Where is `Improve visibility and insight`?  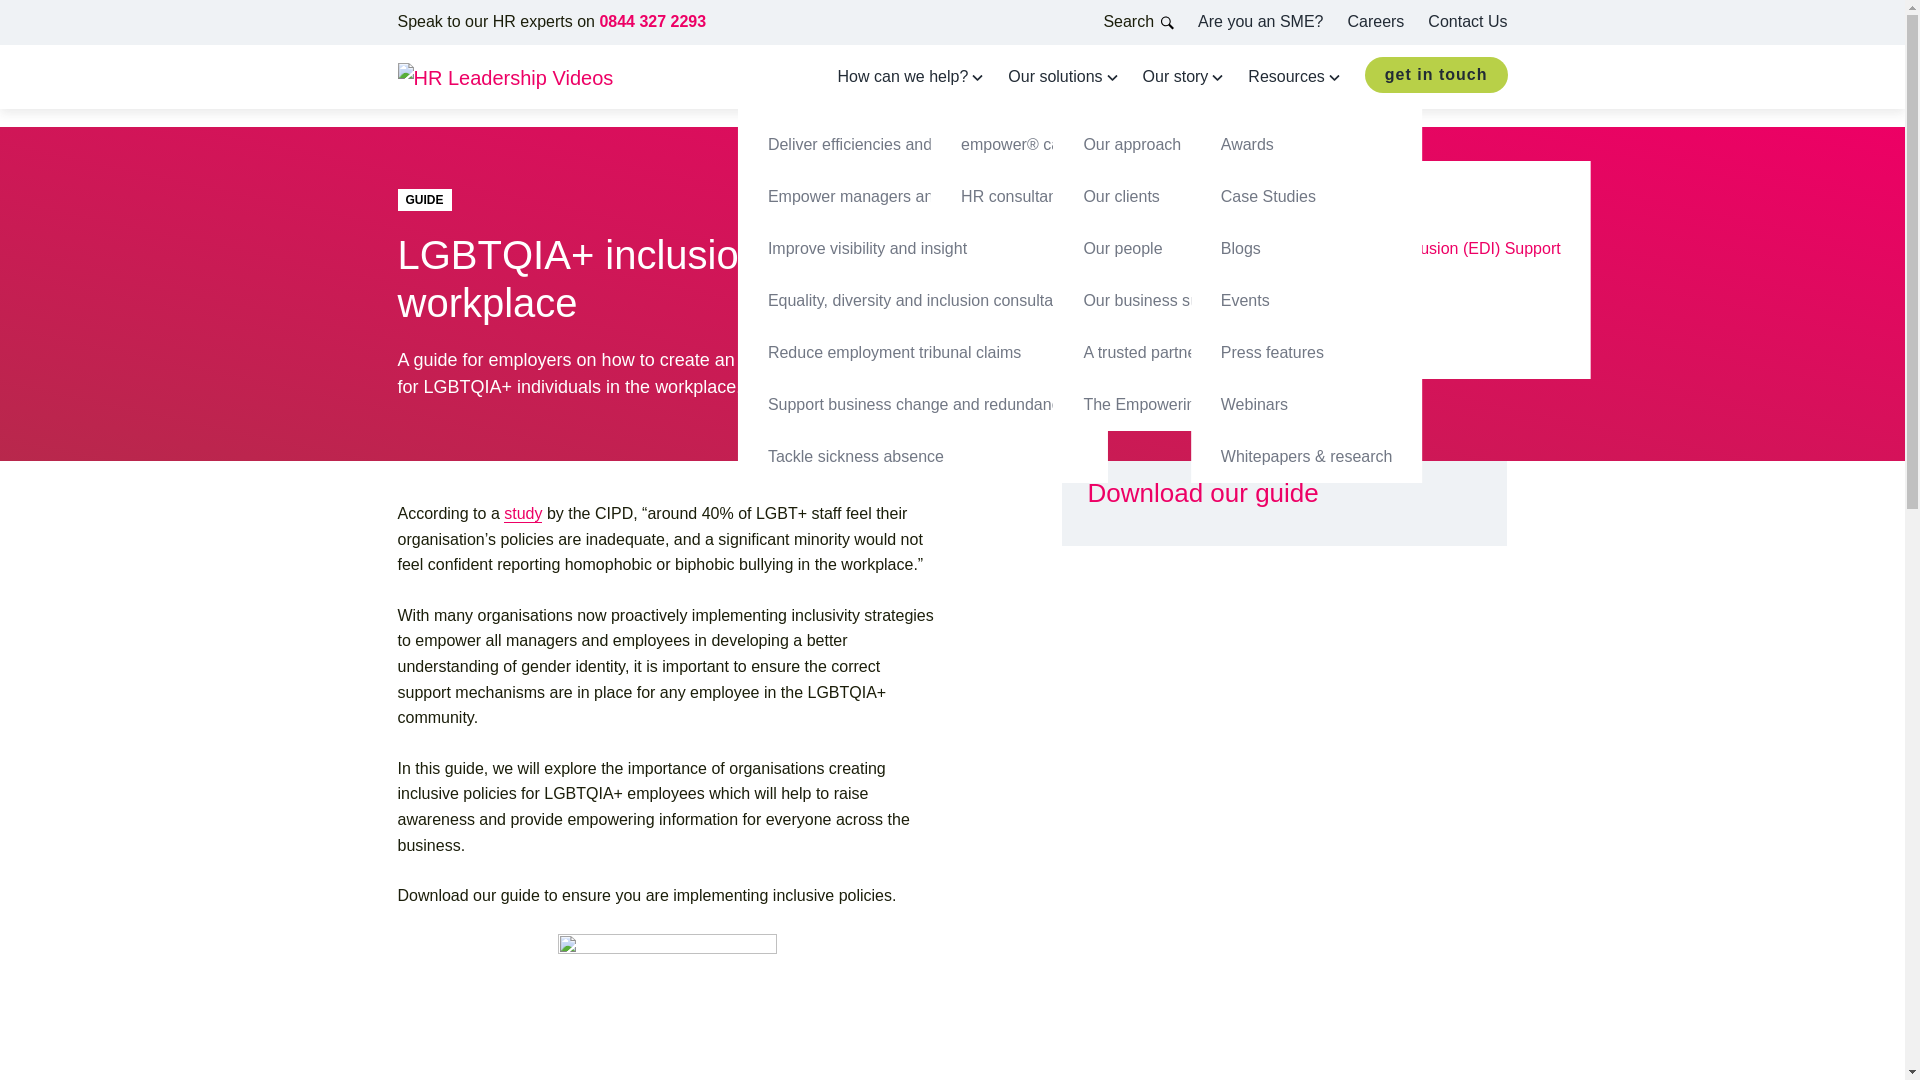
Improve visibility and insight is located at coordinates (922, 248).